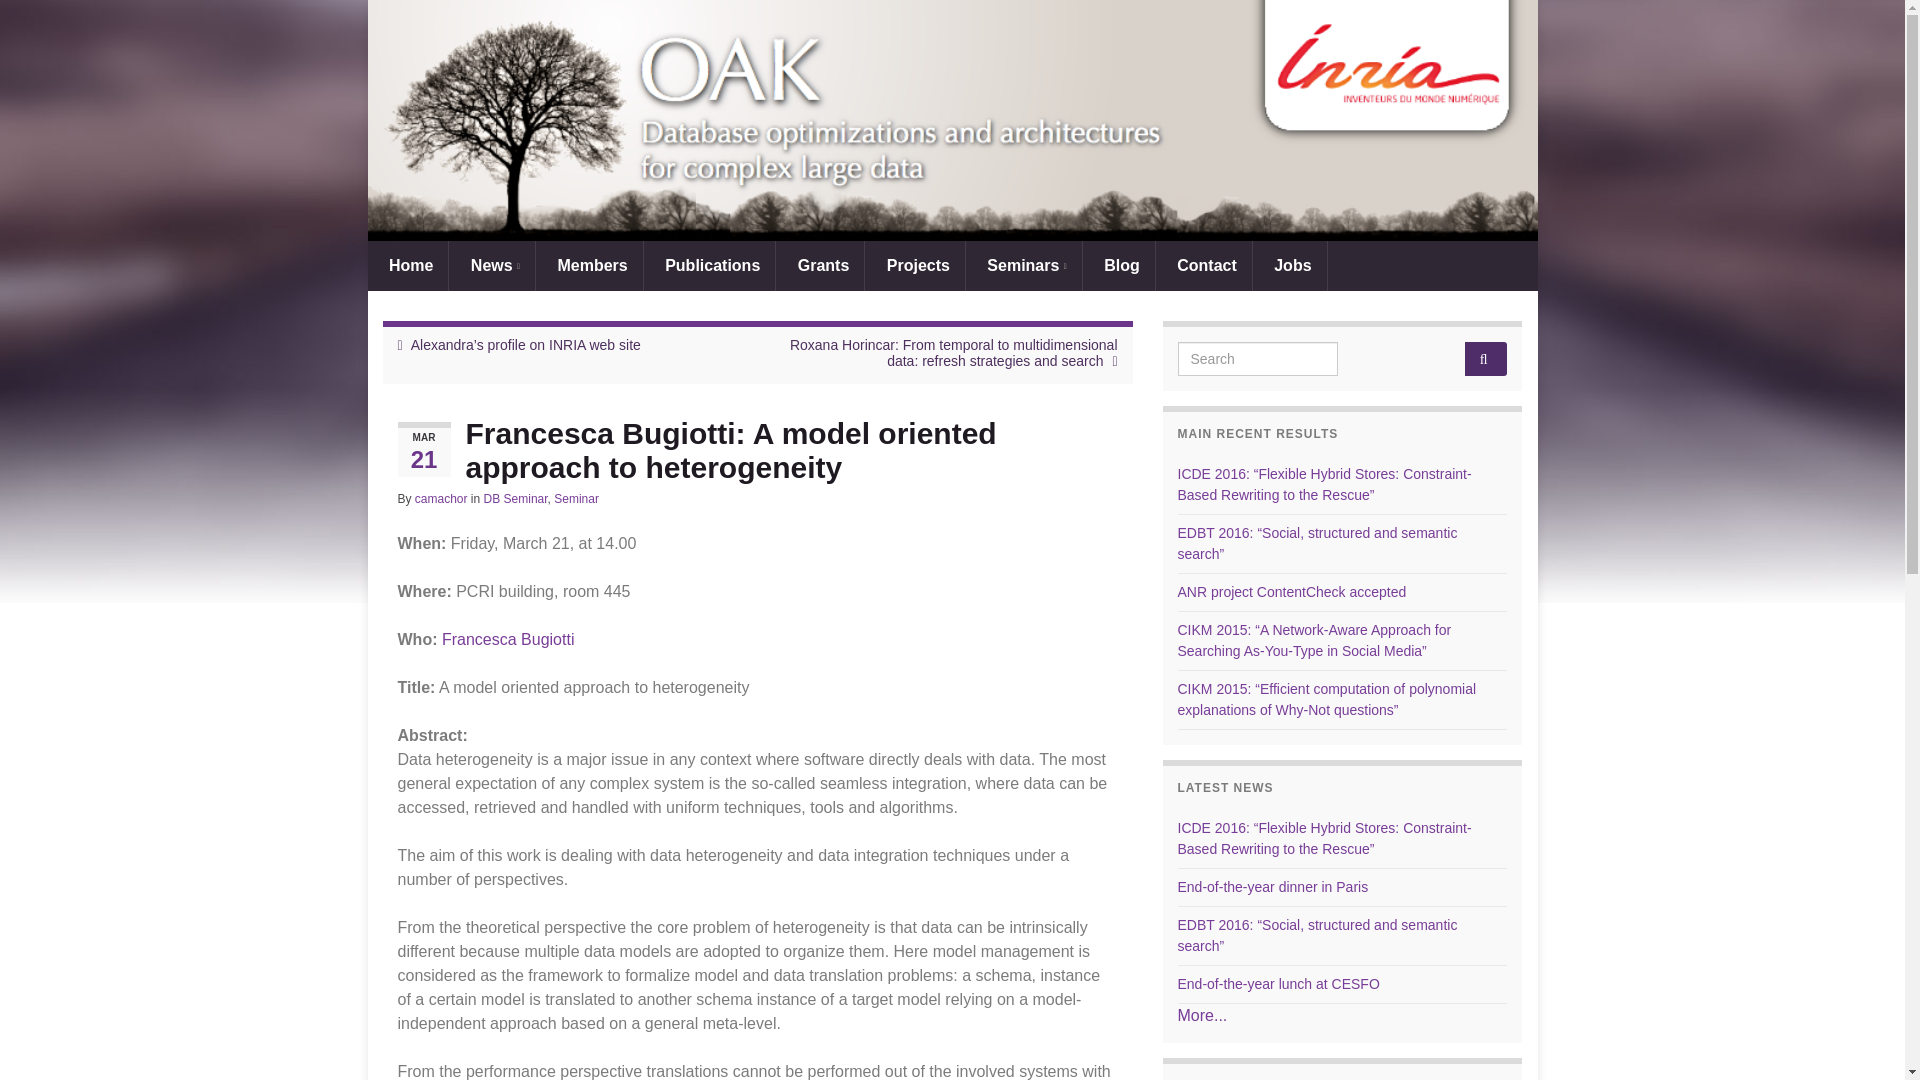 Image resolution: width=1920 pixels, height=1080 pixels. What do you see at coordinates (589, 265) in the screenshot?
I see `Members` at bounding box center [589, 265].